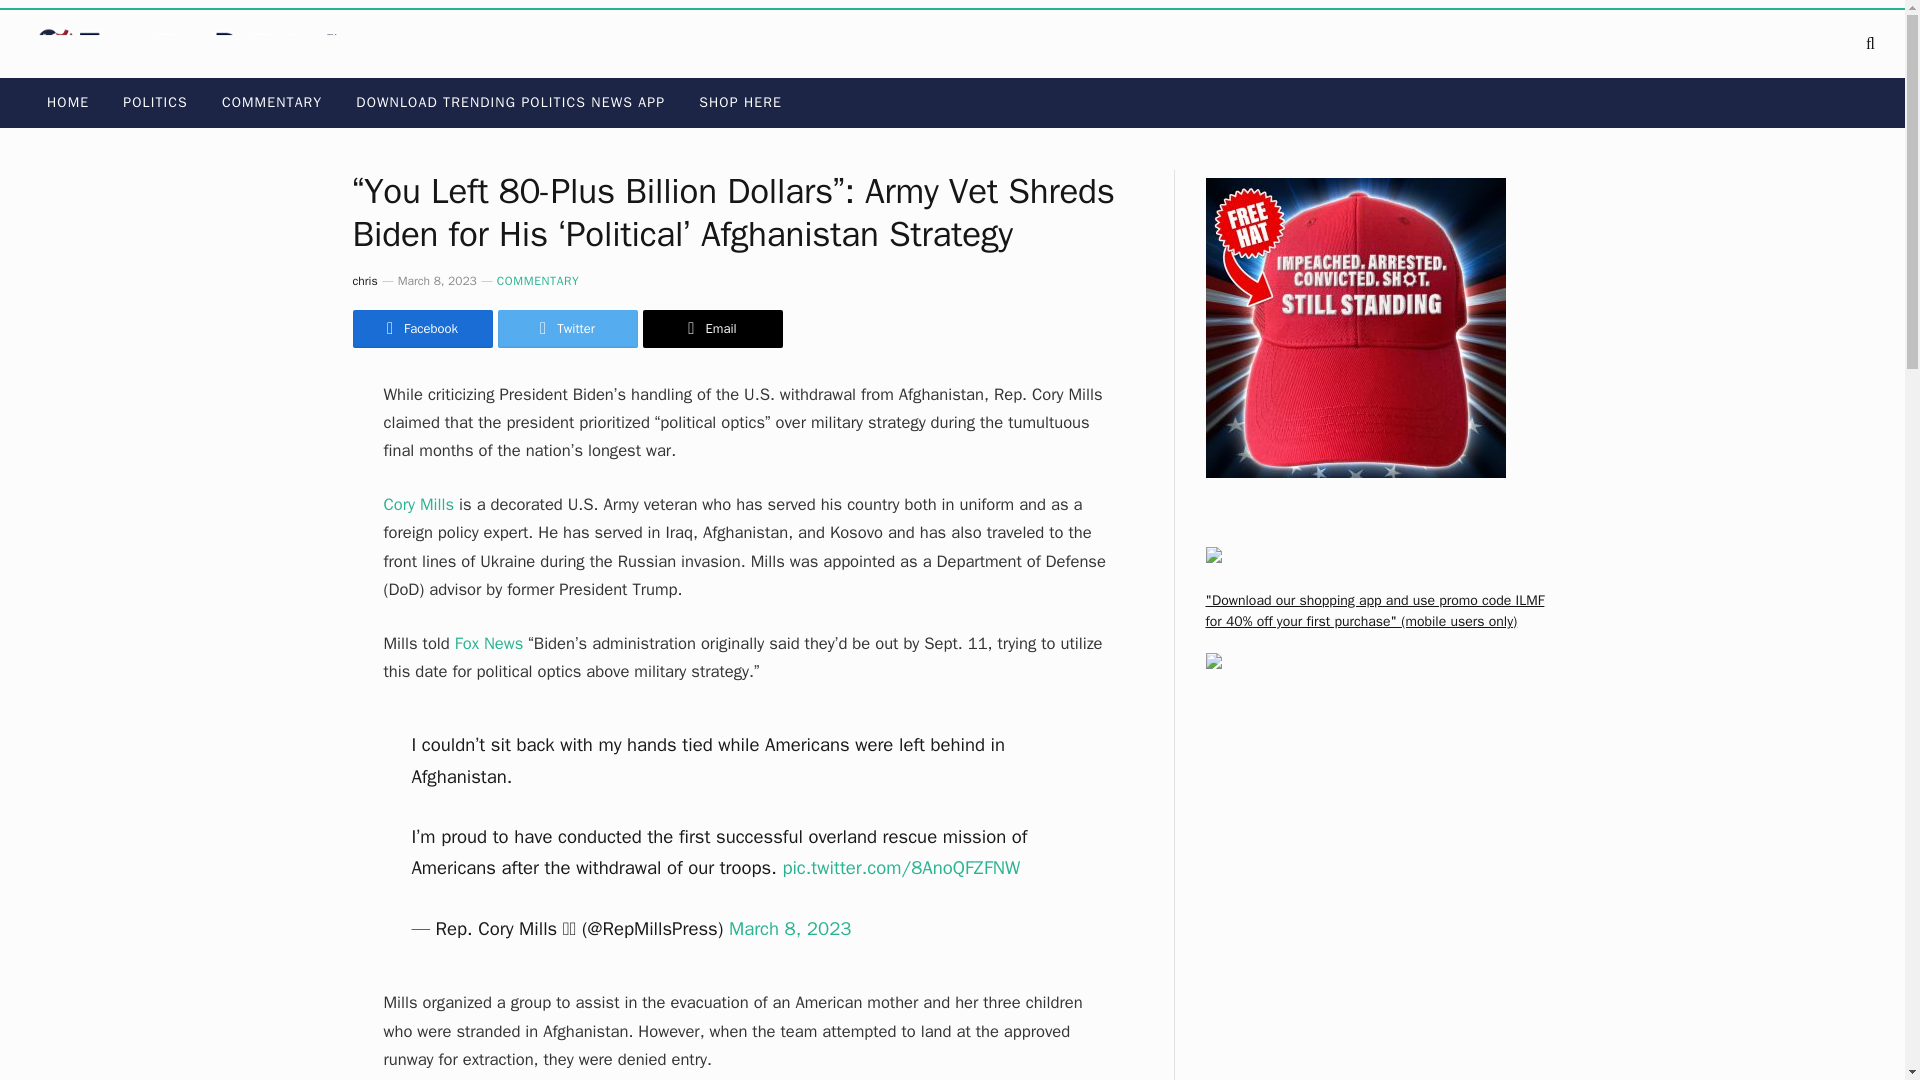  What do you see at coordinates (538, 281) in the screenshot?
I see `COMMENTARY` at bounding box center [538, 281].